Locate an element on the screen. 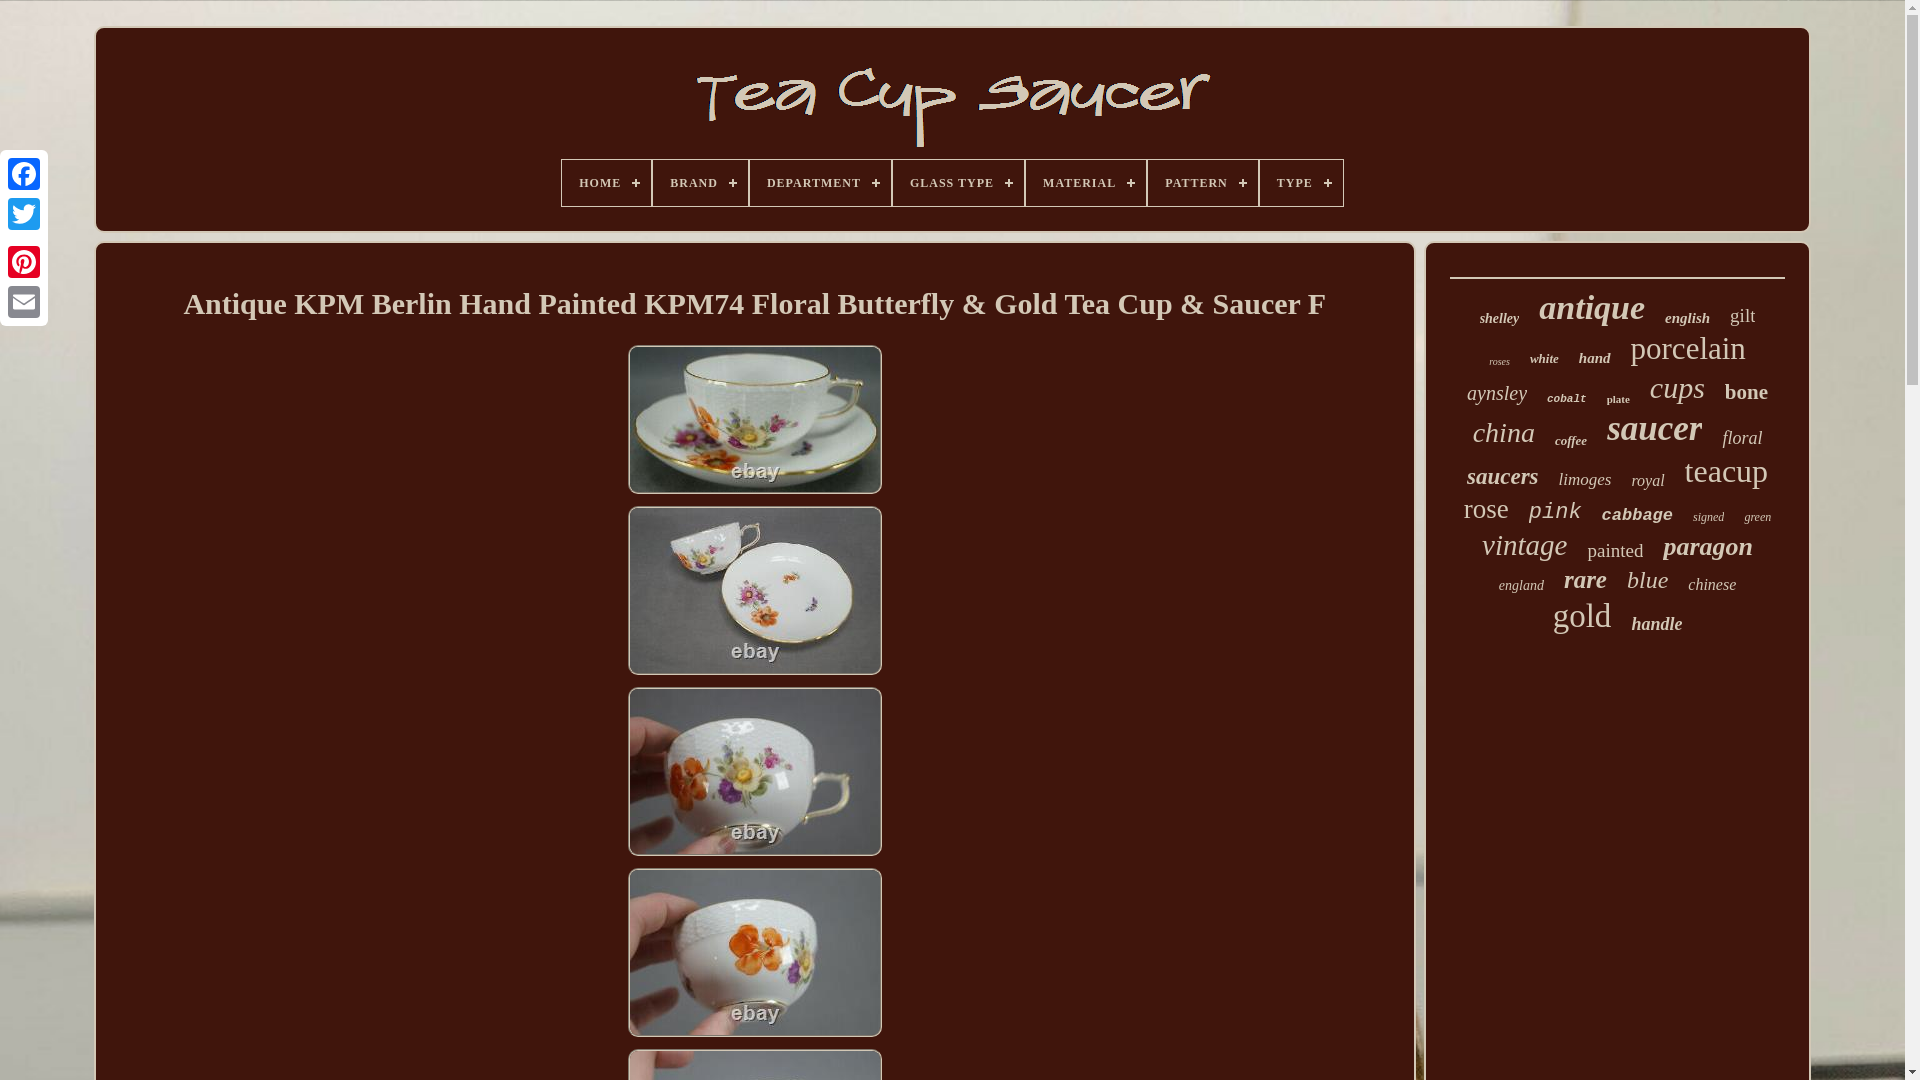 The image size is (1920, 1080). BRAND is located at coordinates (700, 182).